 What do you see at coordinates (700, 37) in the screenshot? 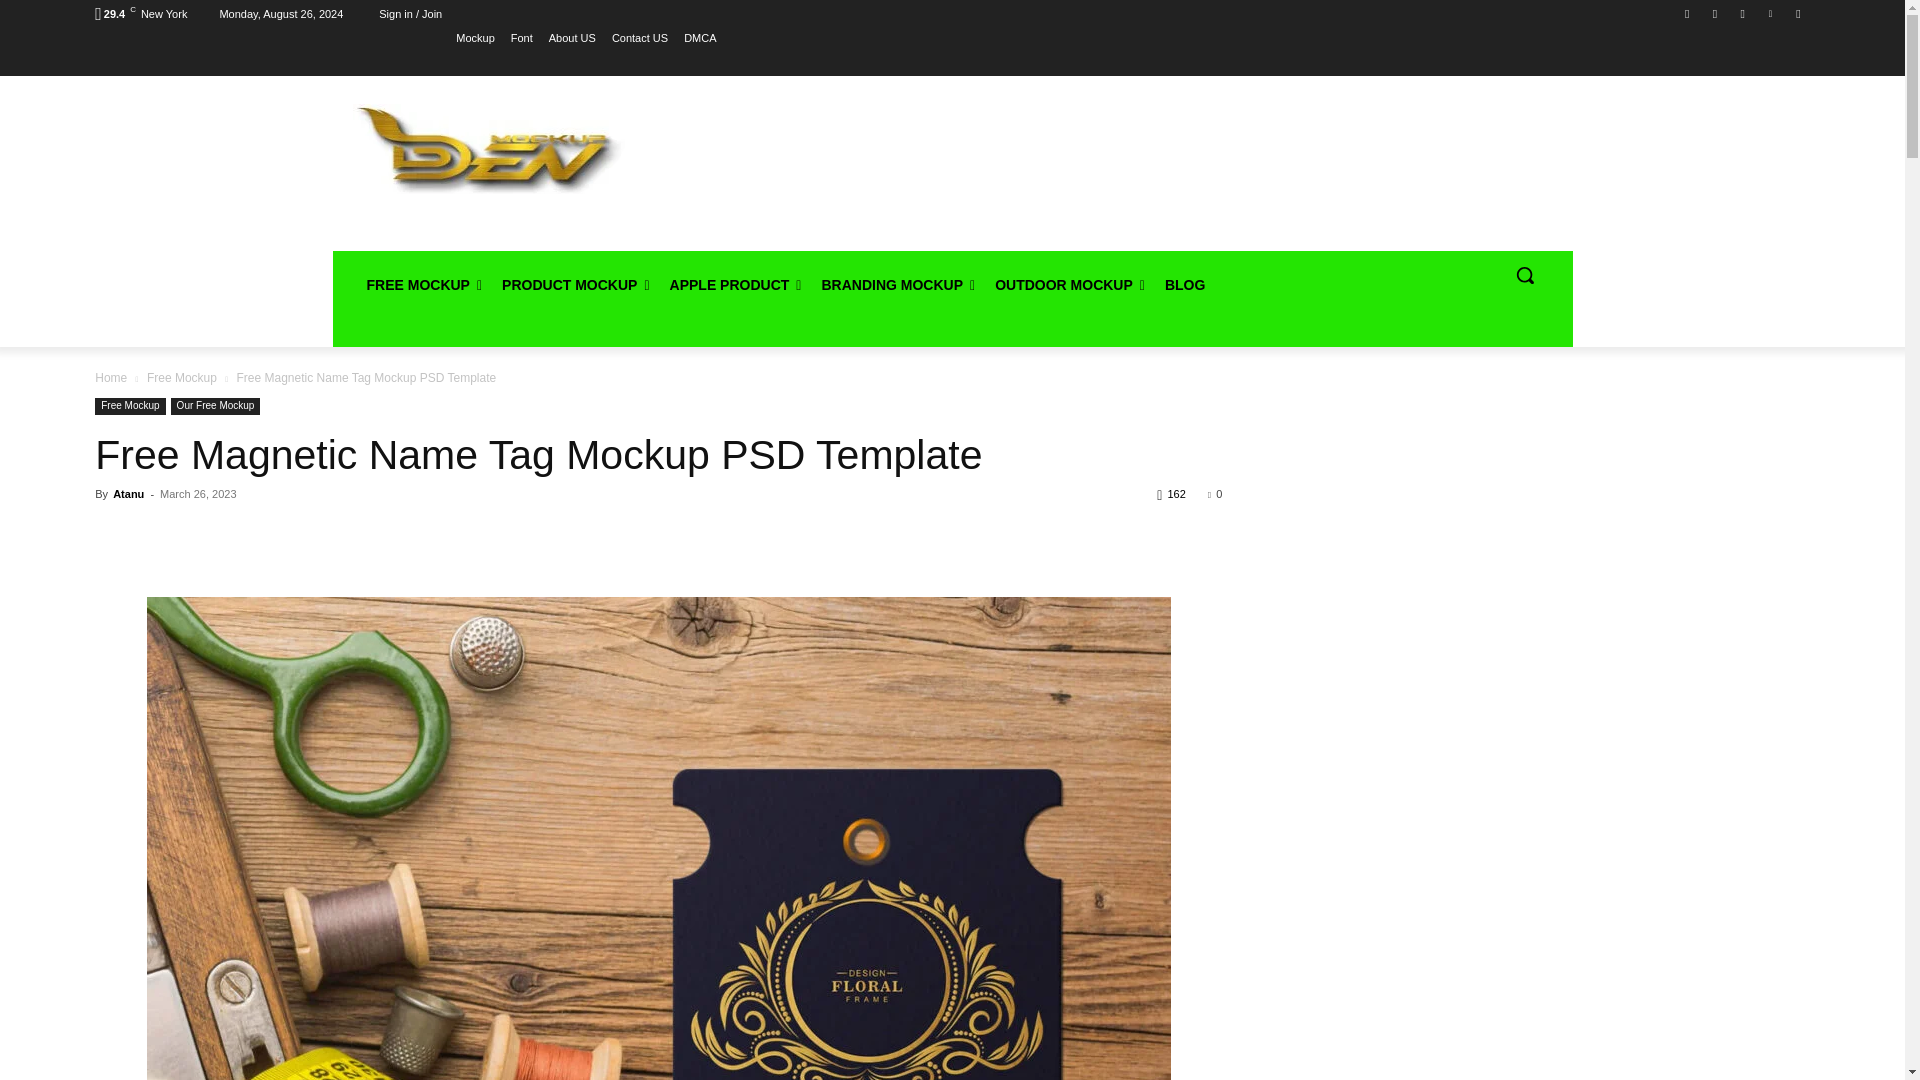
I see `DMCA` at bounding box center [700, 37].